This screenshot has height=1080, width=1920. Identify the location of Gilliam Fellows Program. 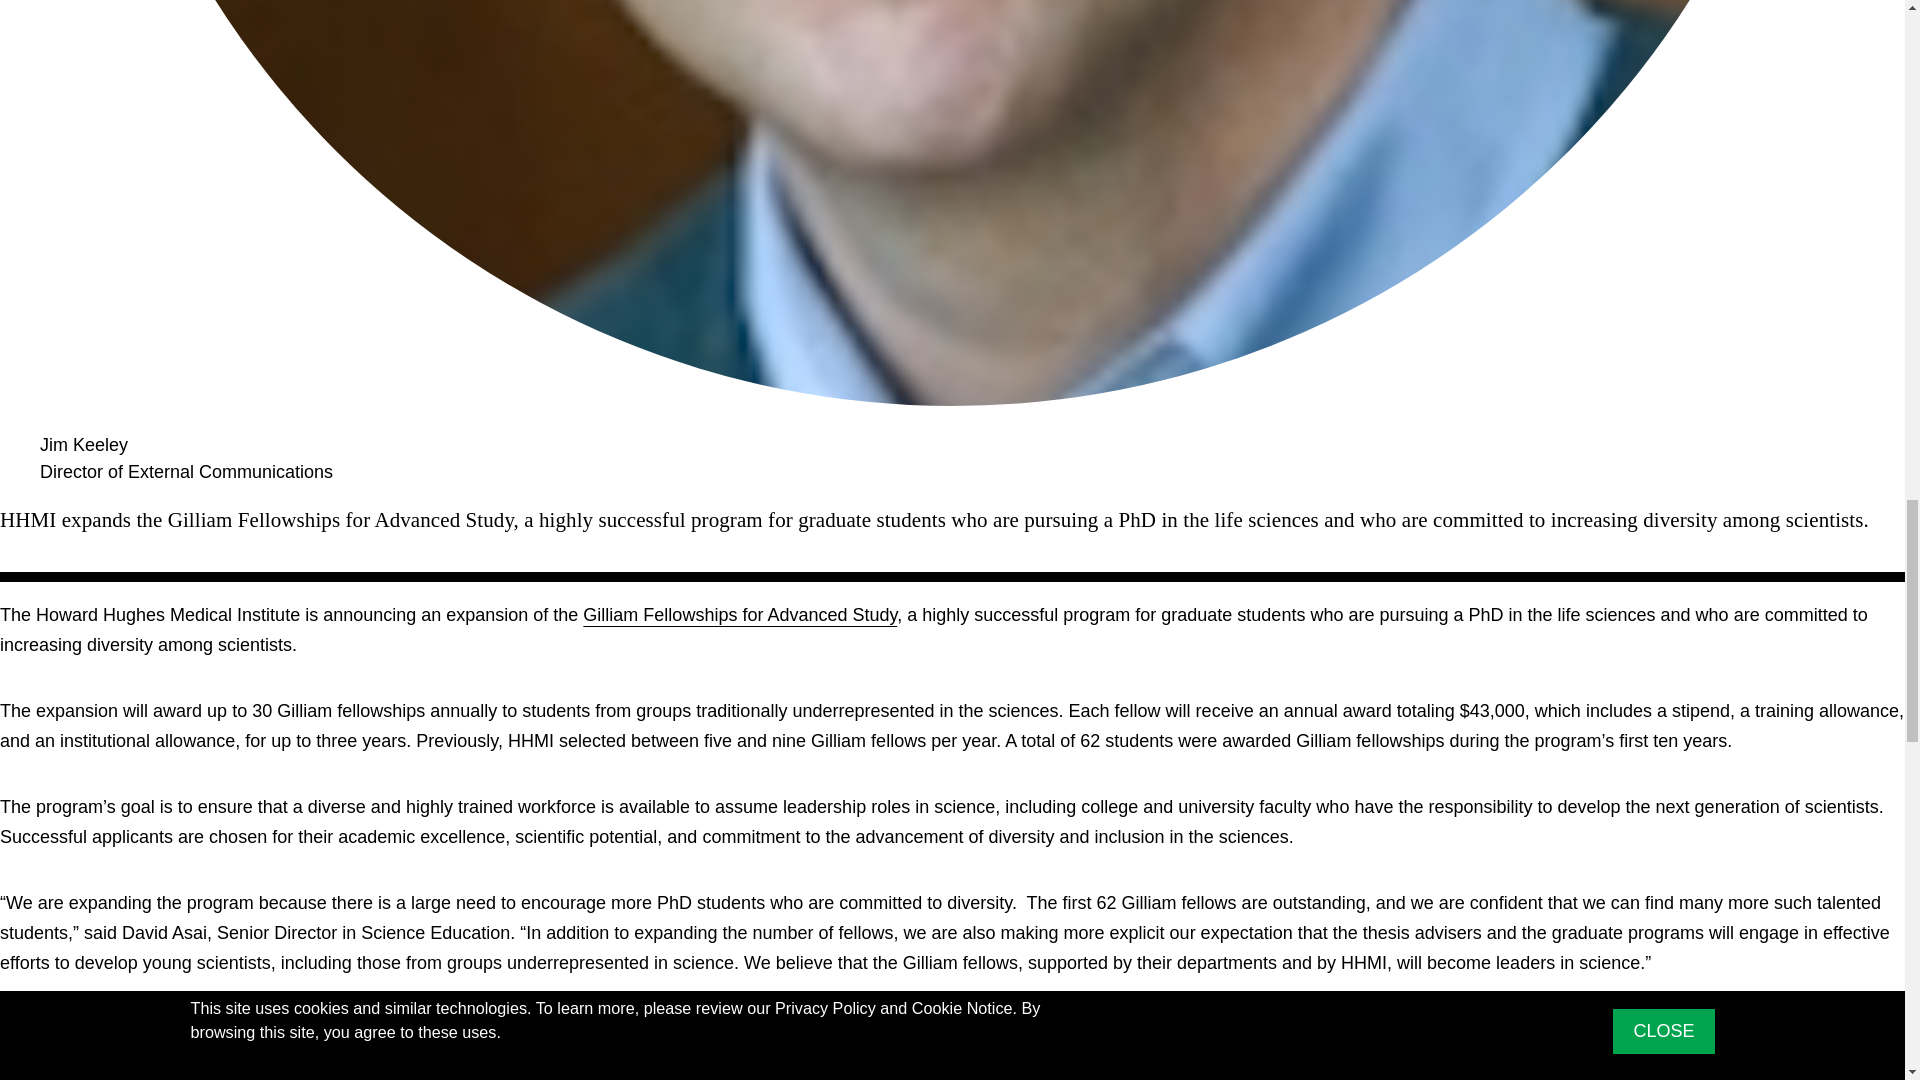
(740, 614).